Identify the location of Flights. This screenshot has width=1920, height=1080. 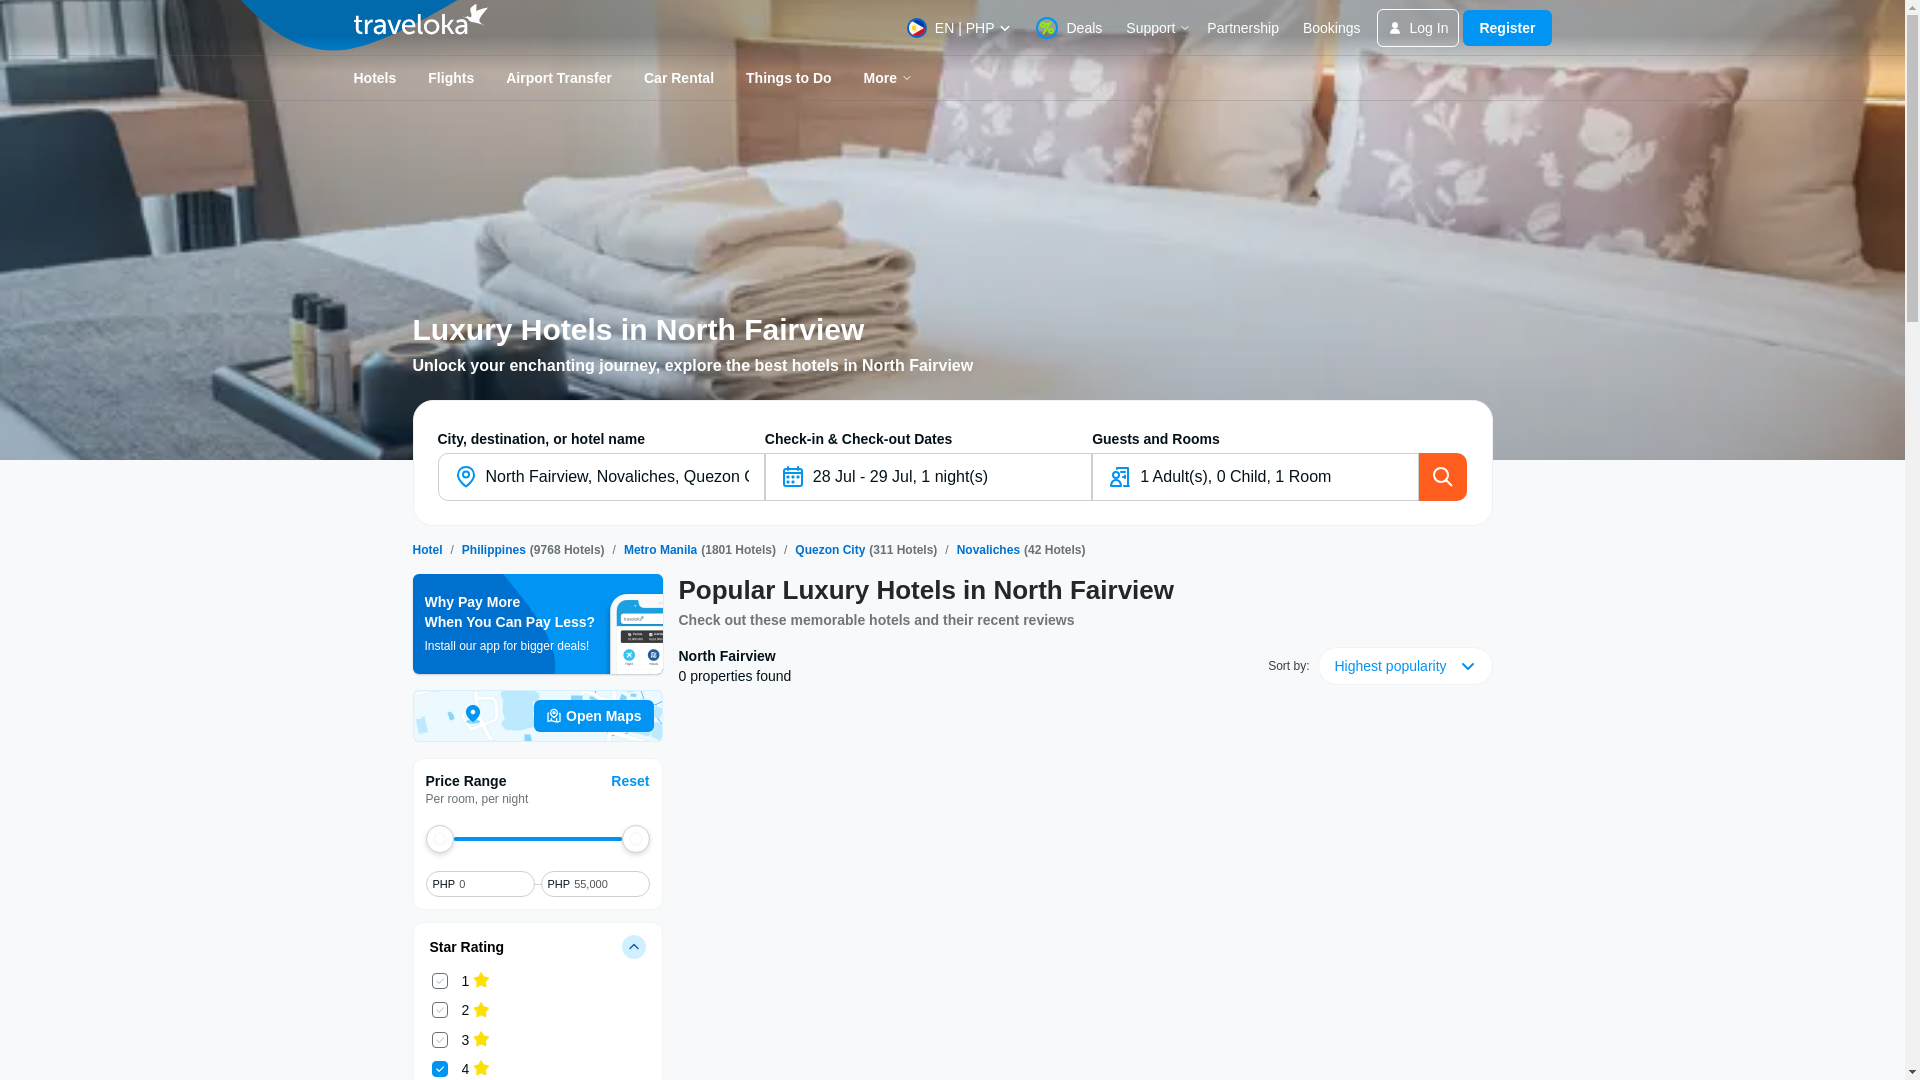
(450, 78).